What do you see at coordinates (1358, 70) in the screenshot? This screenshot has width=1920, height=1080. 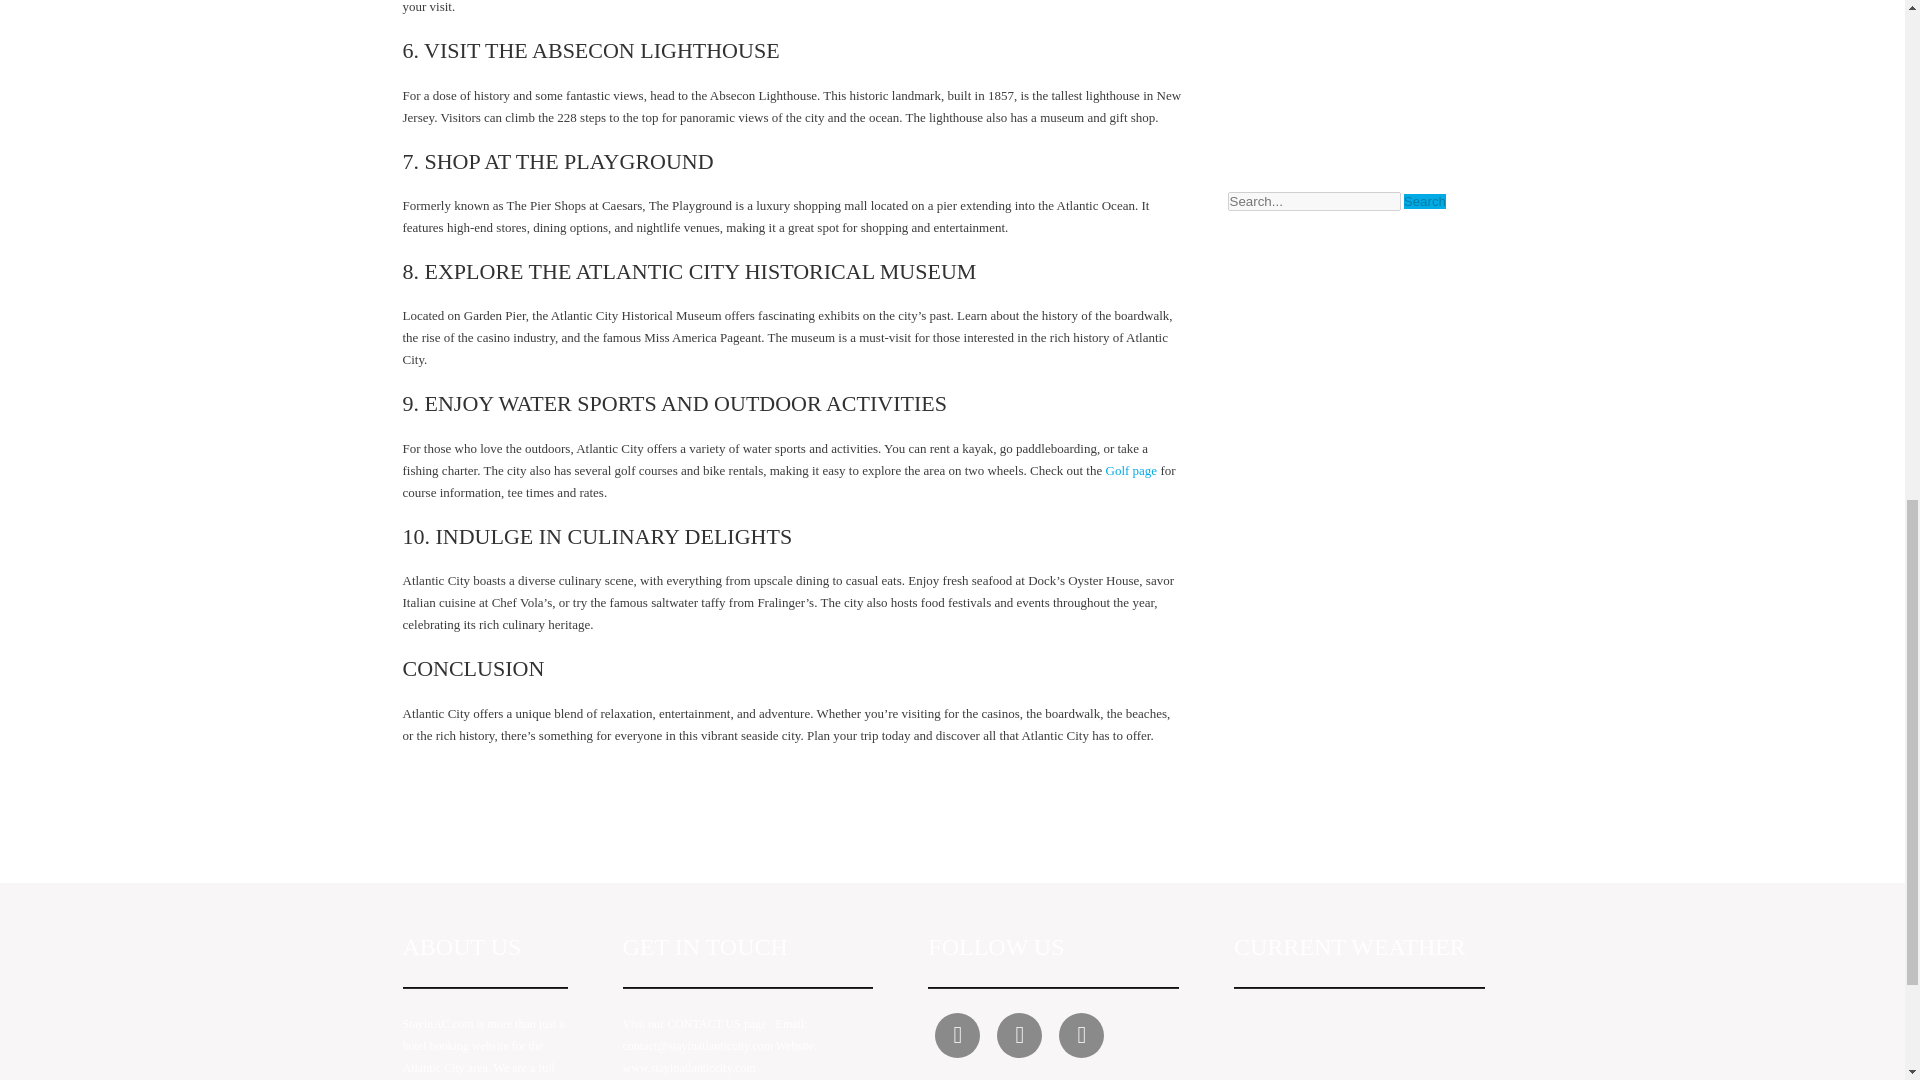 I see `Advertisement` at bounding box center [1358, 70].